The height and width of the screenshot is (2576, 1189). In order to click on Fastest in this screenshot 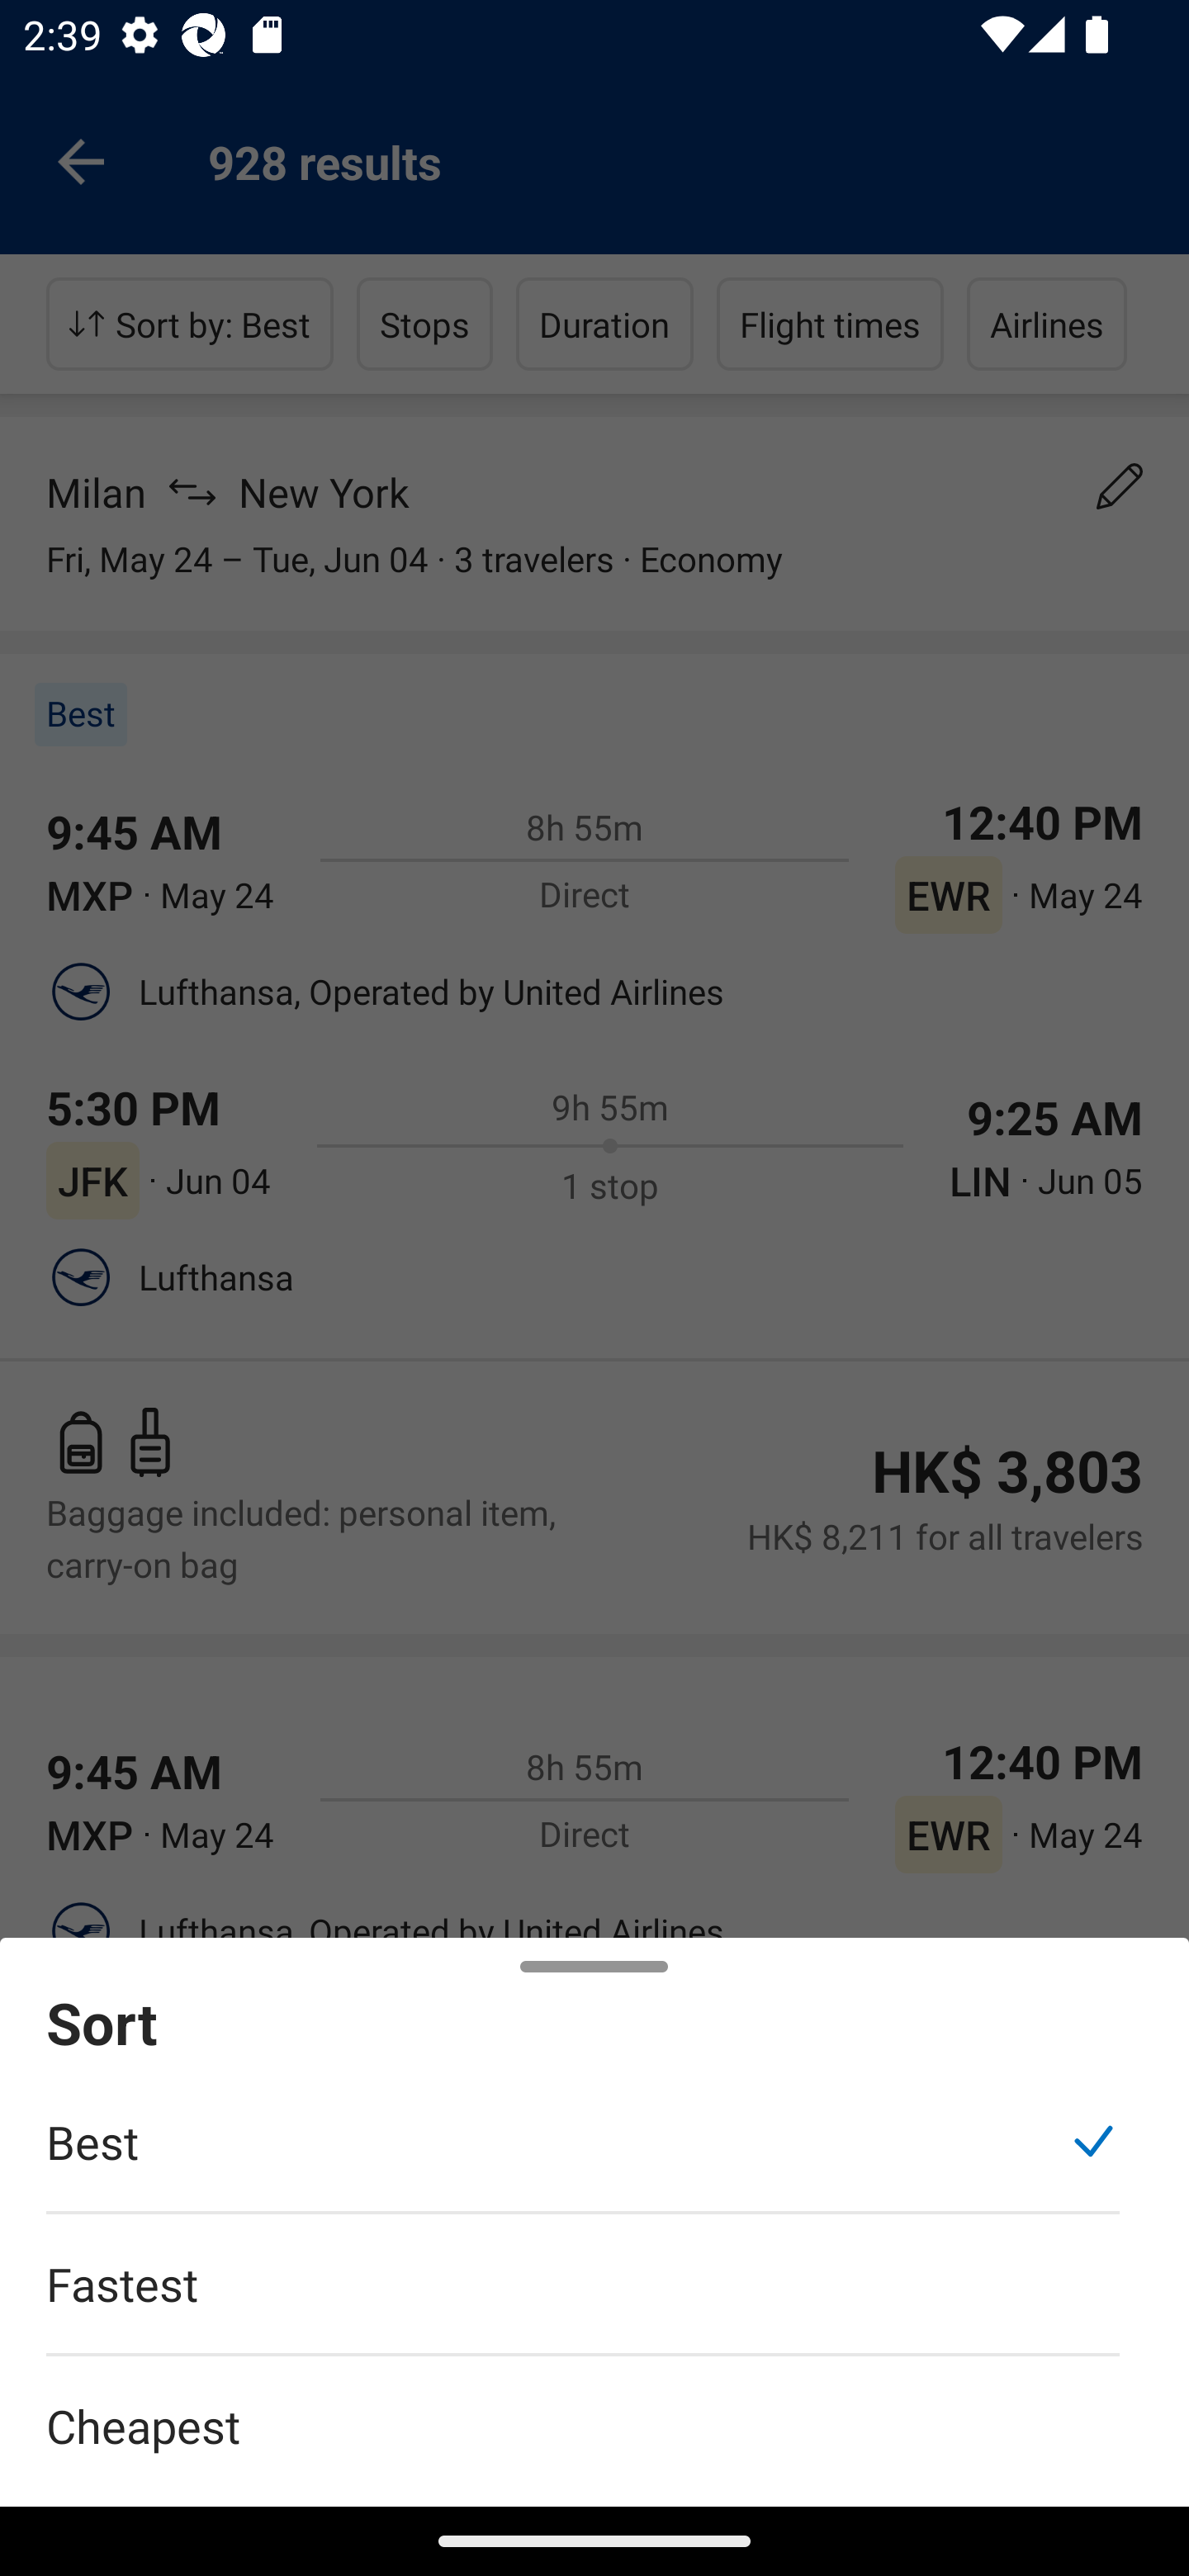, I will do `click(583, 2300)`.